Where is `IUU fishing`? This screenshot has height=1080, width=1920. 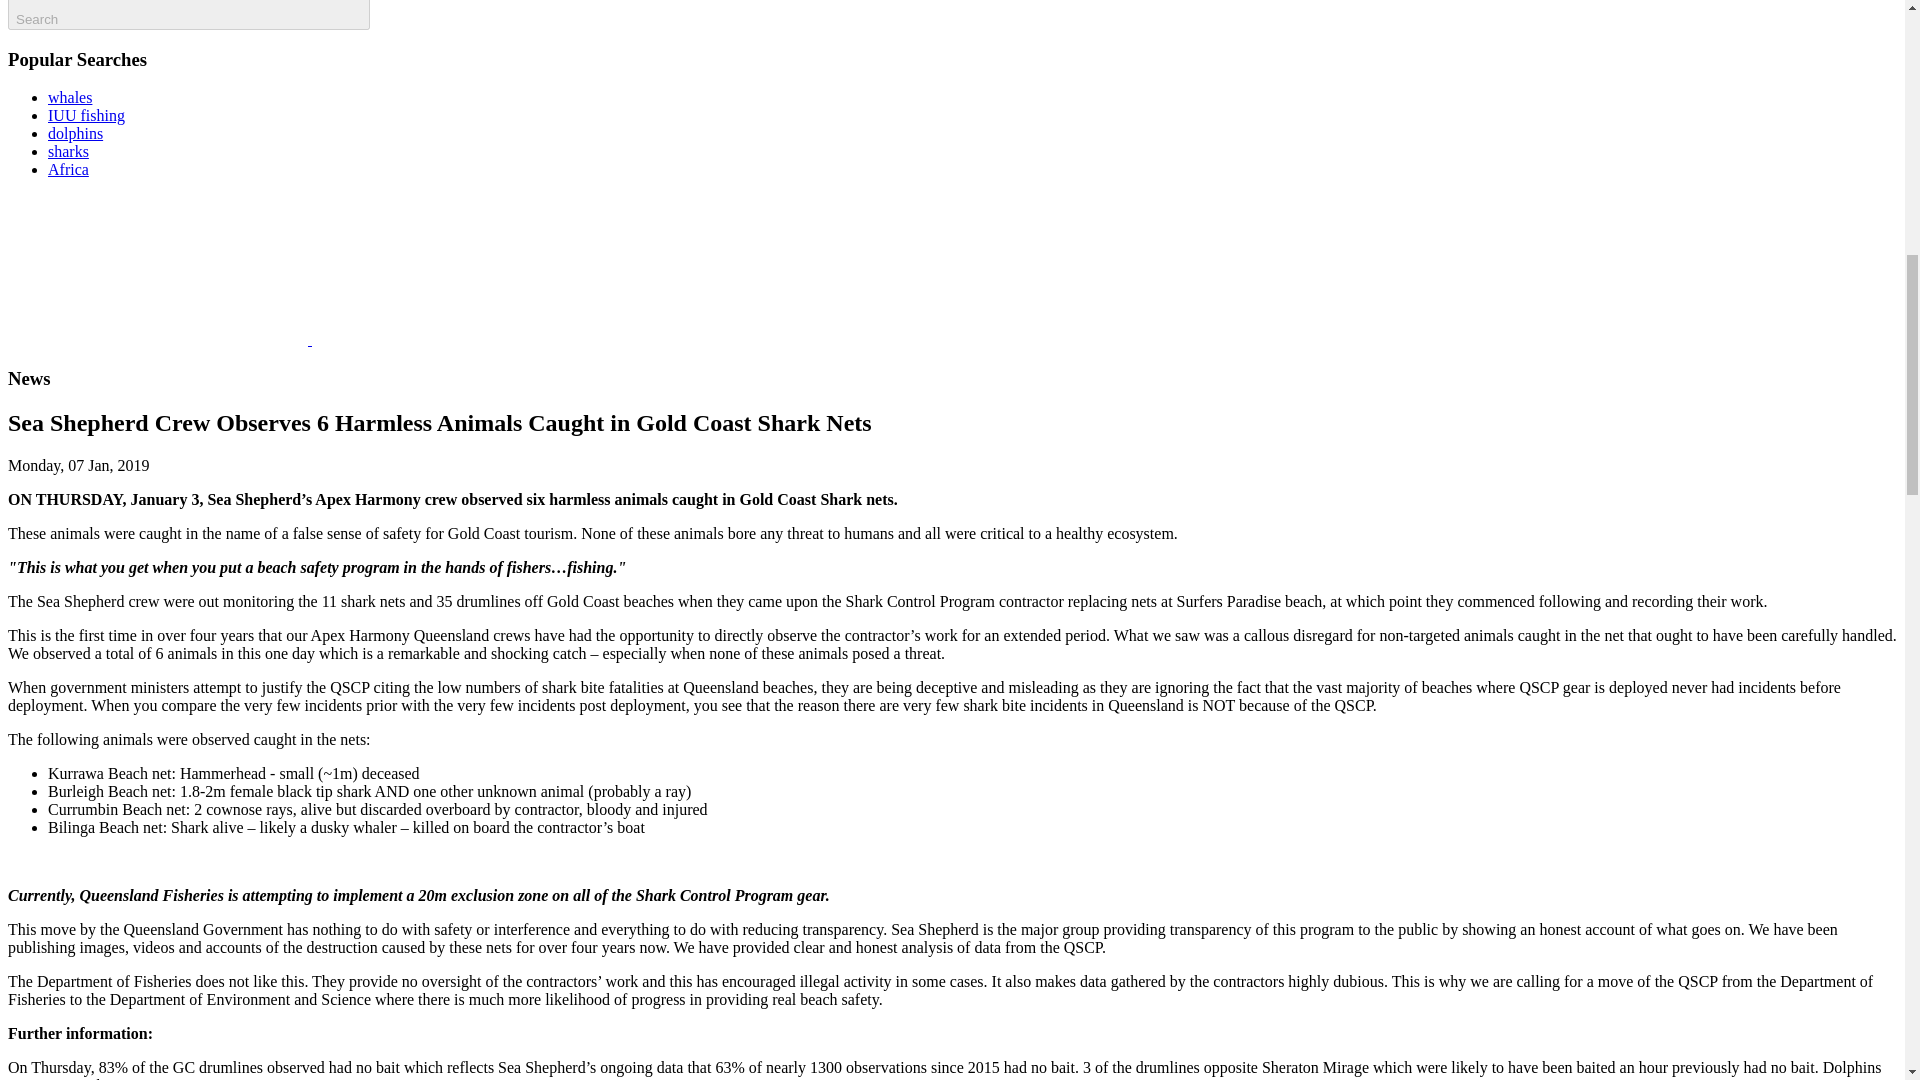 IUU fishing is located at coordinates (86, 115).